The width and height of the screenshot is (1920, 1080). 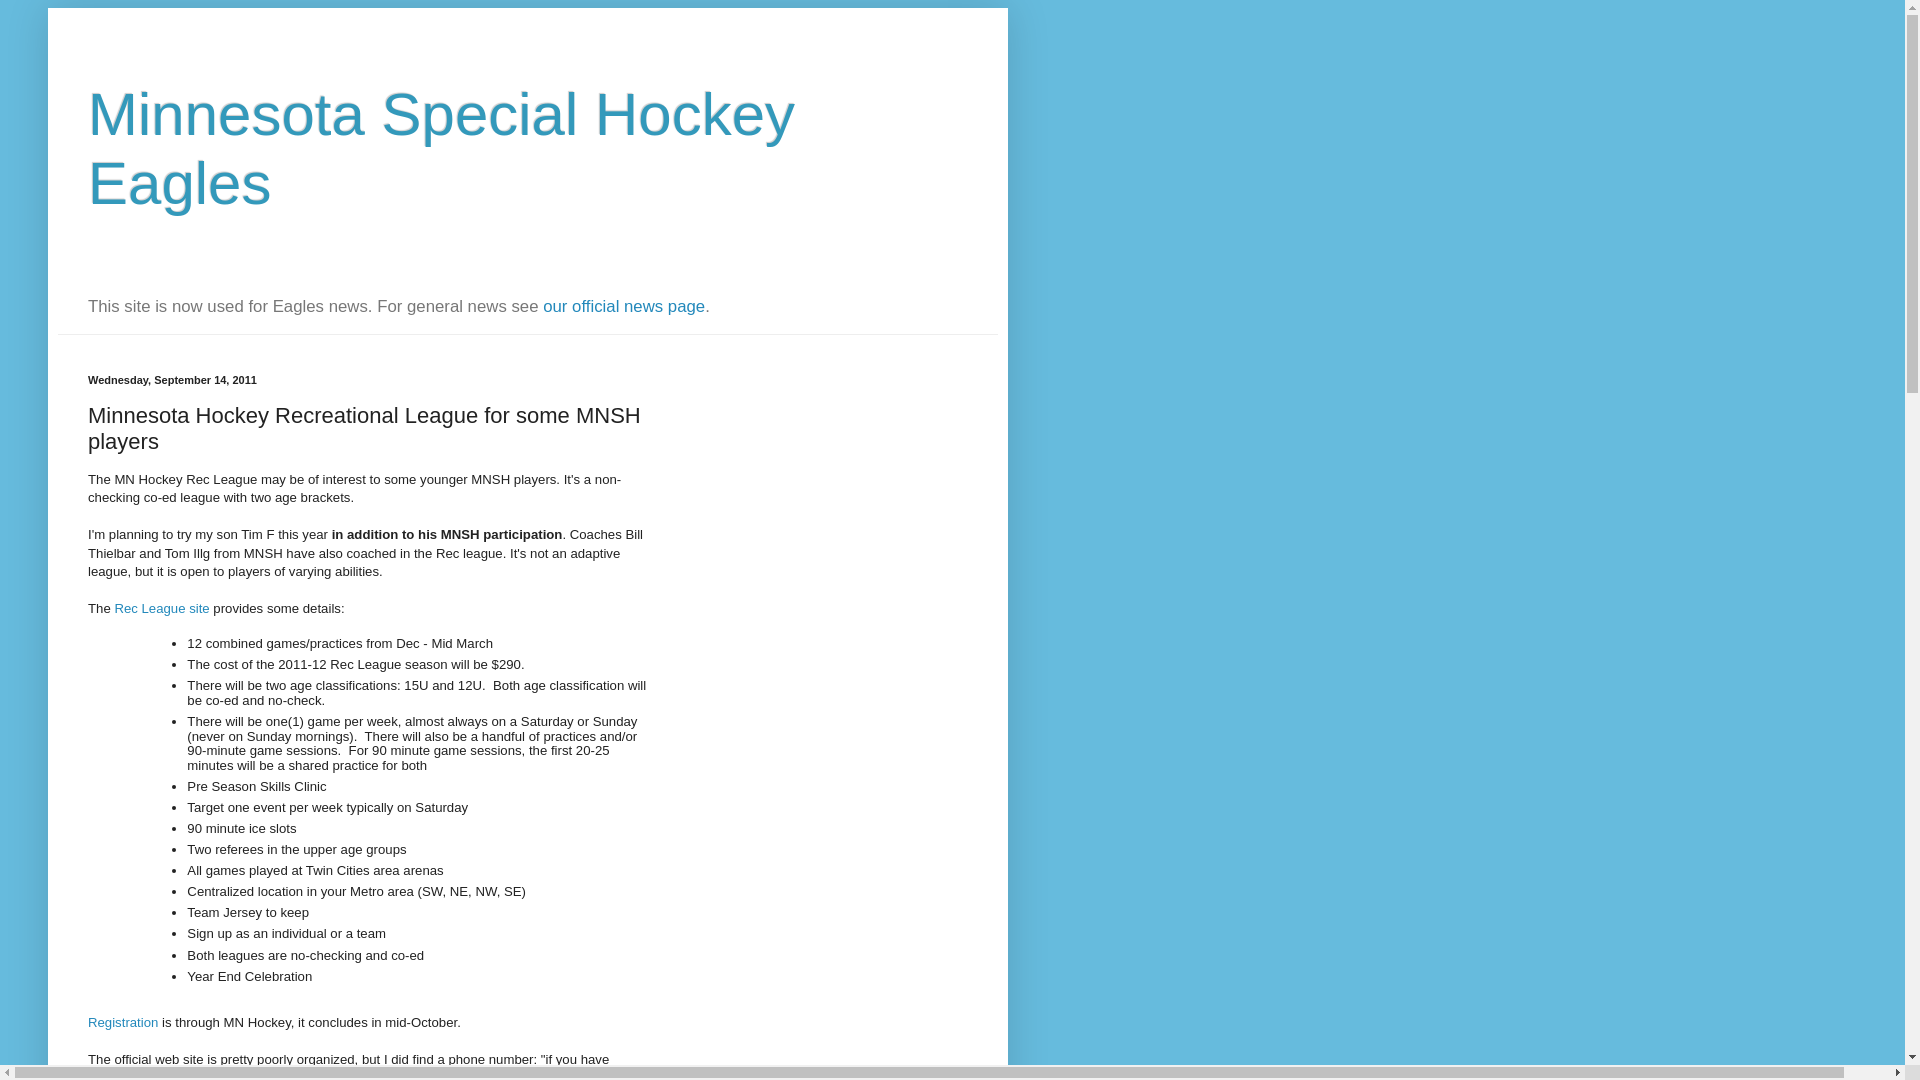 I want to click on Minnesota Special Hockey Eagles, so click(x=441, y=149).